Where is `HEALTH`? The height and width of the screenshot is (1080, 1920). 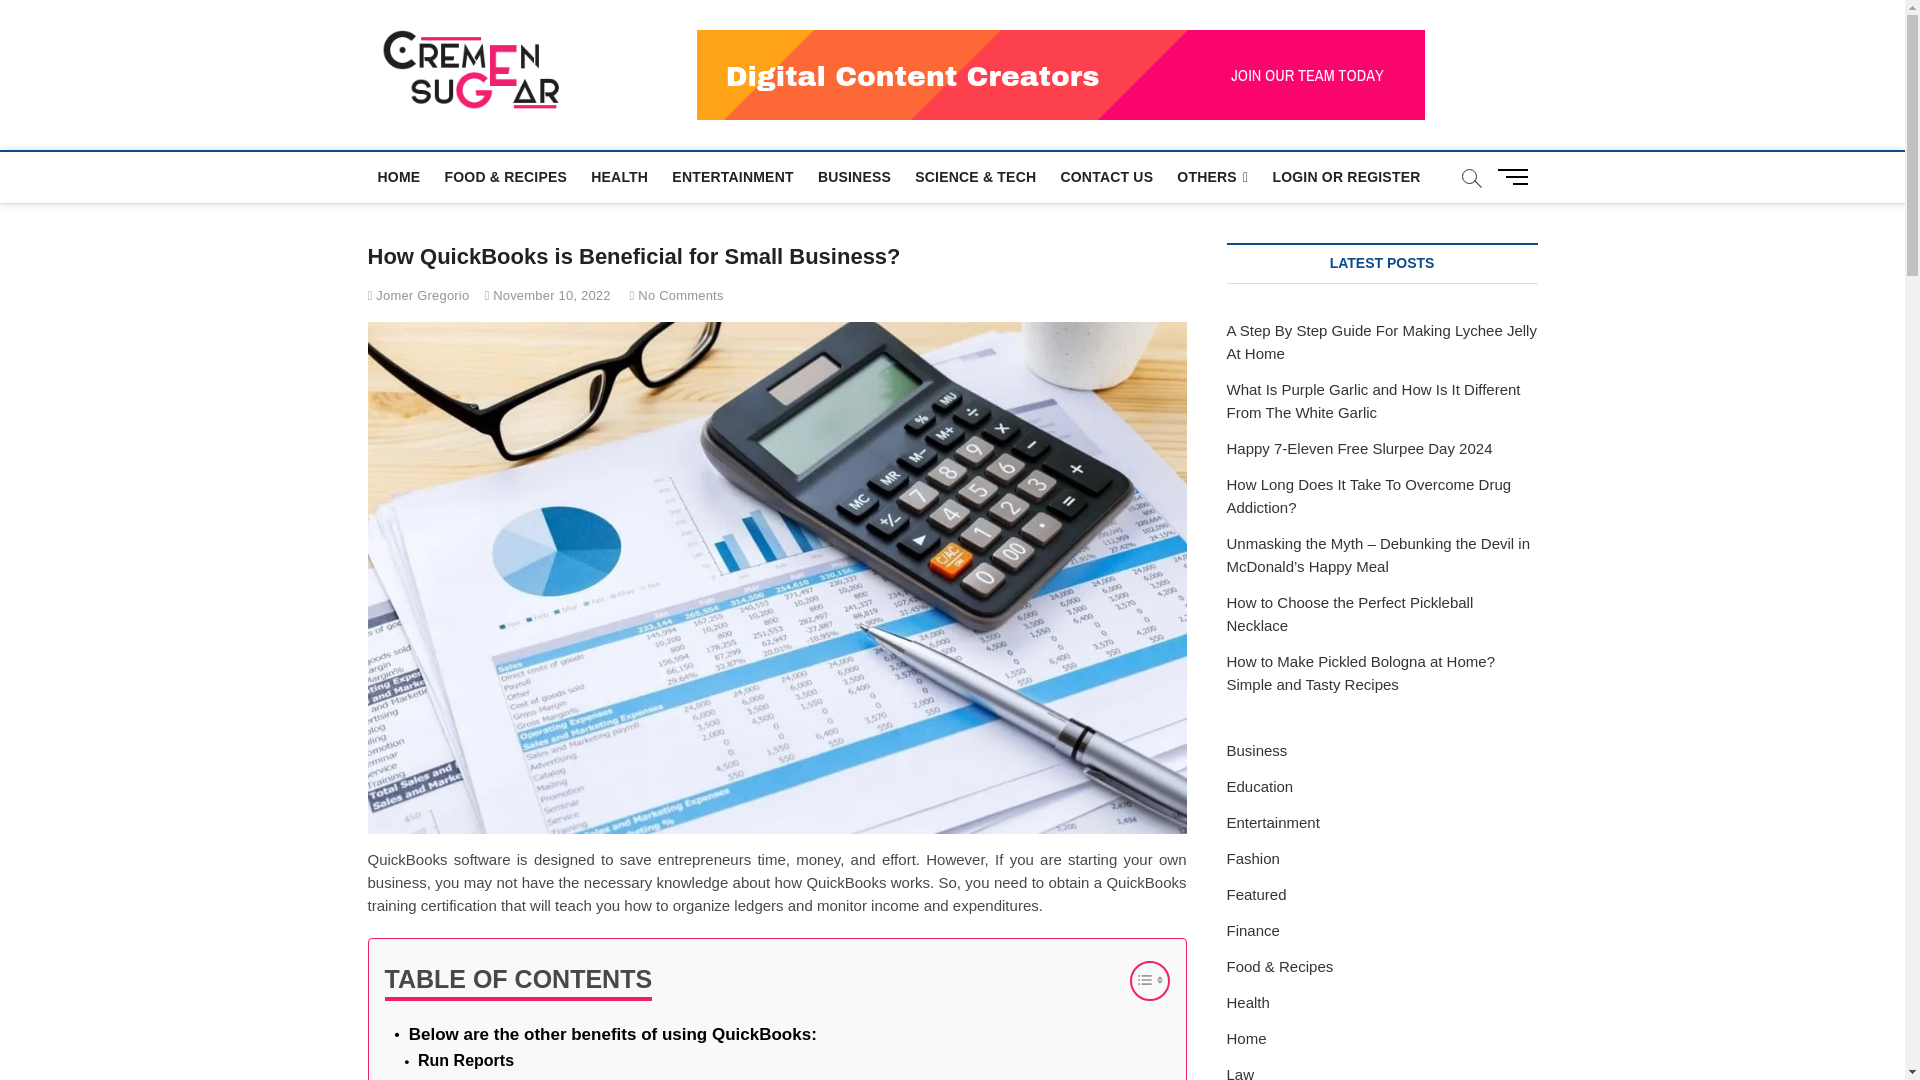
HEALTH is located at coordinates (620, 176).